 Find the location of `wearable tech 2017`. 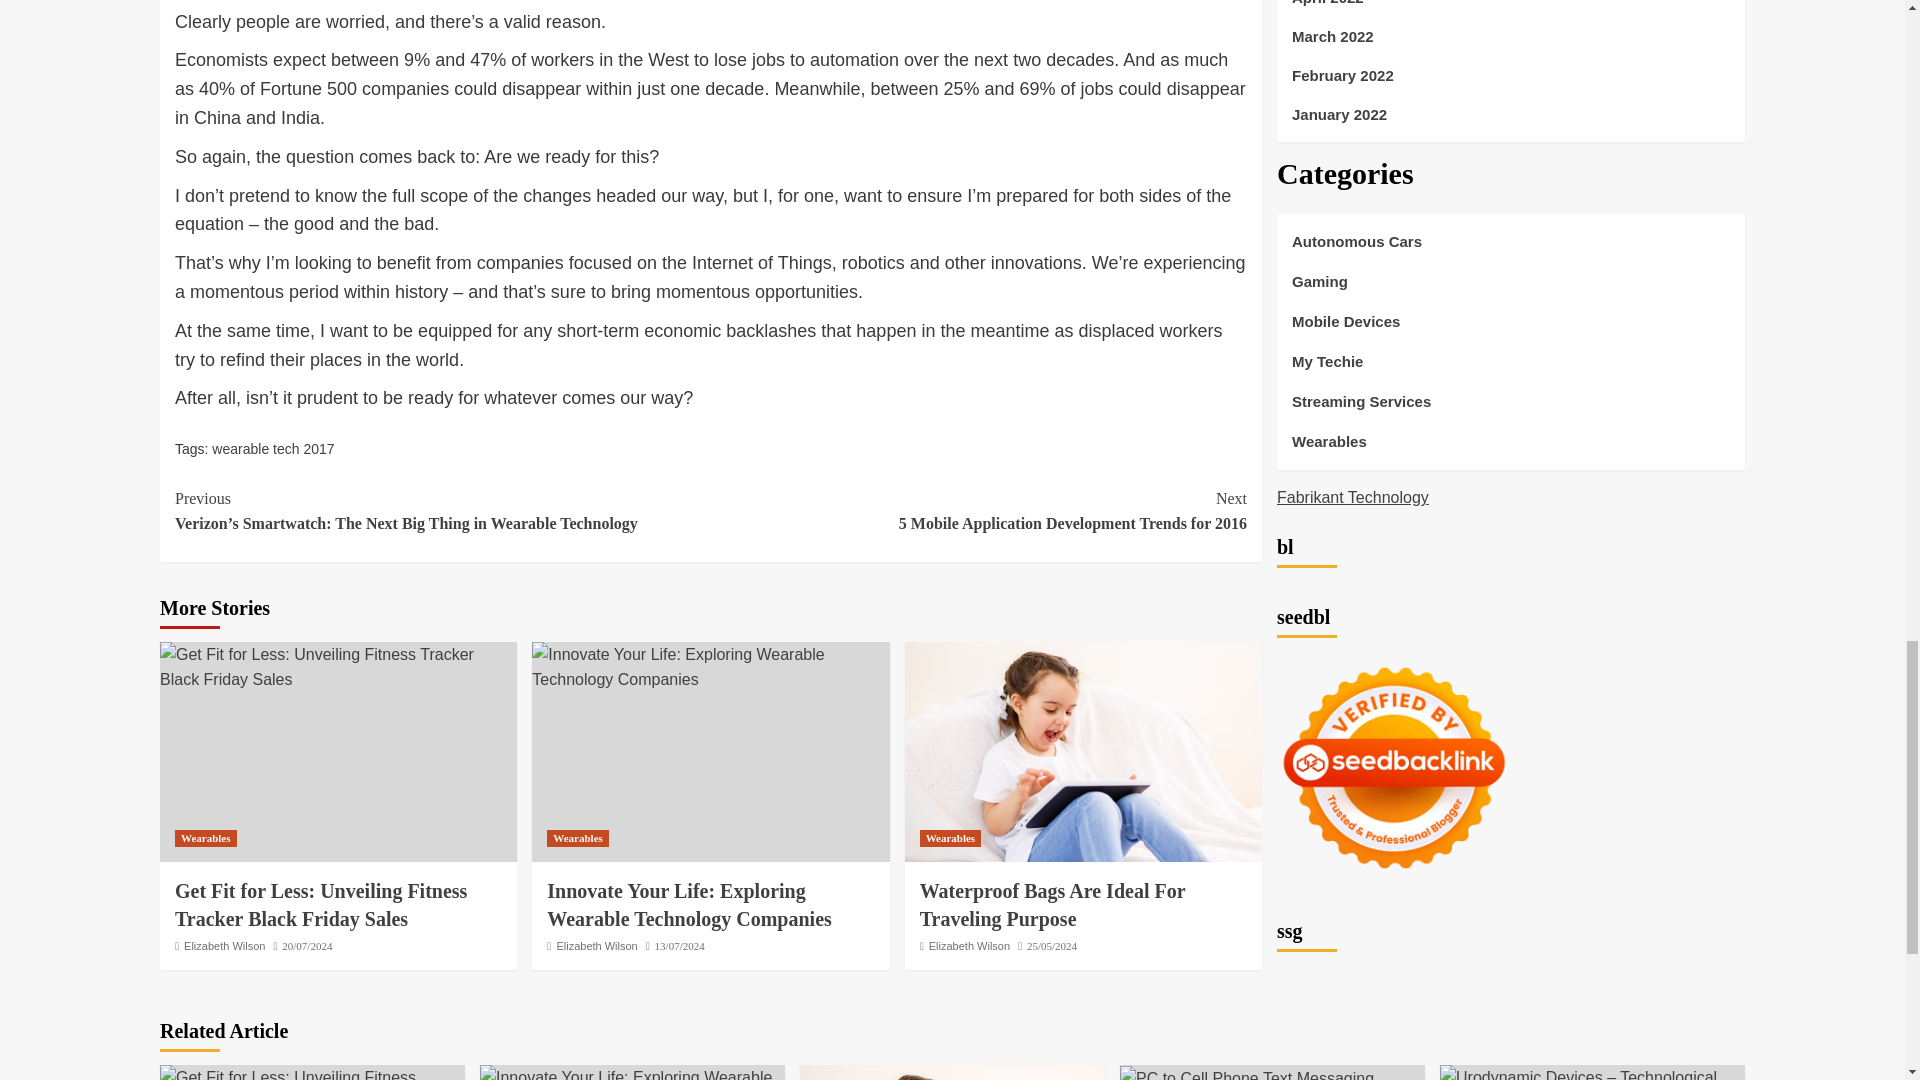

wearable tech 2017 is located at coordinates (710, 667).